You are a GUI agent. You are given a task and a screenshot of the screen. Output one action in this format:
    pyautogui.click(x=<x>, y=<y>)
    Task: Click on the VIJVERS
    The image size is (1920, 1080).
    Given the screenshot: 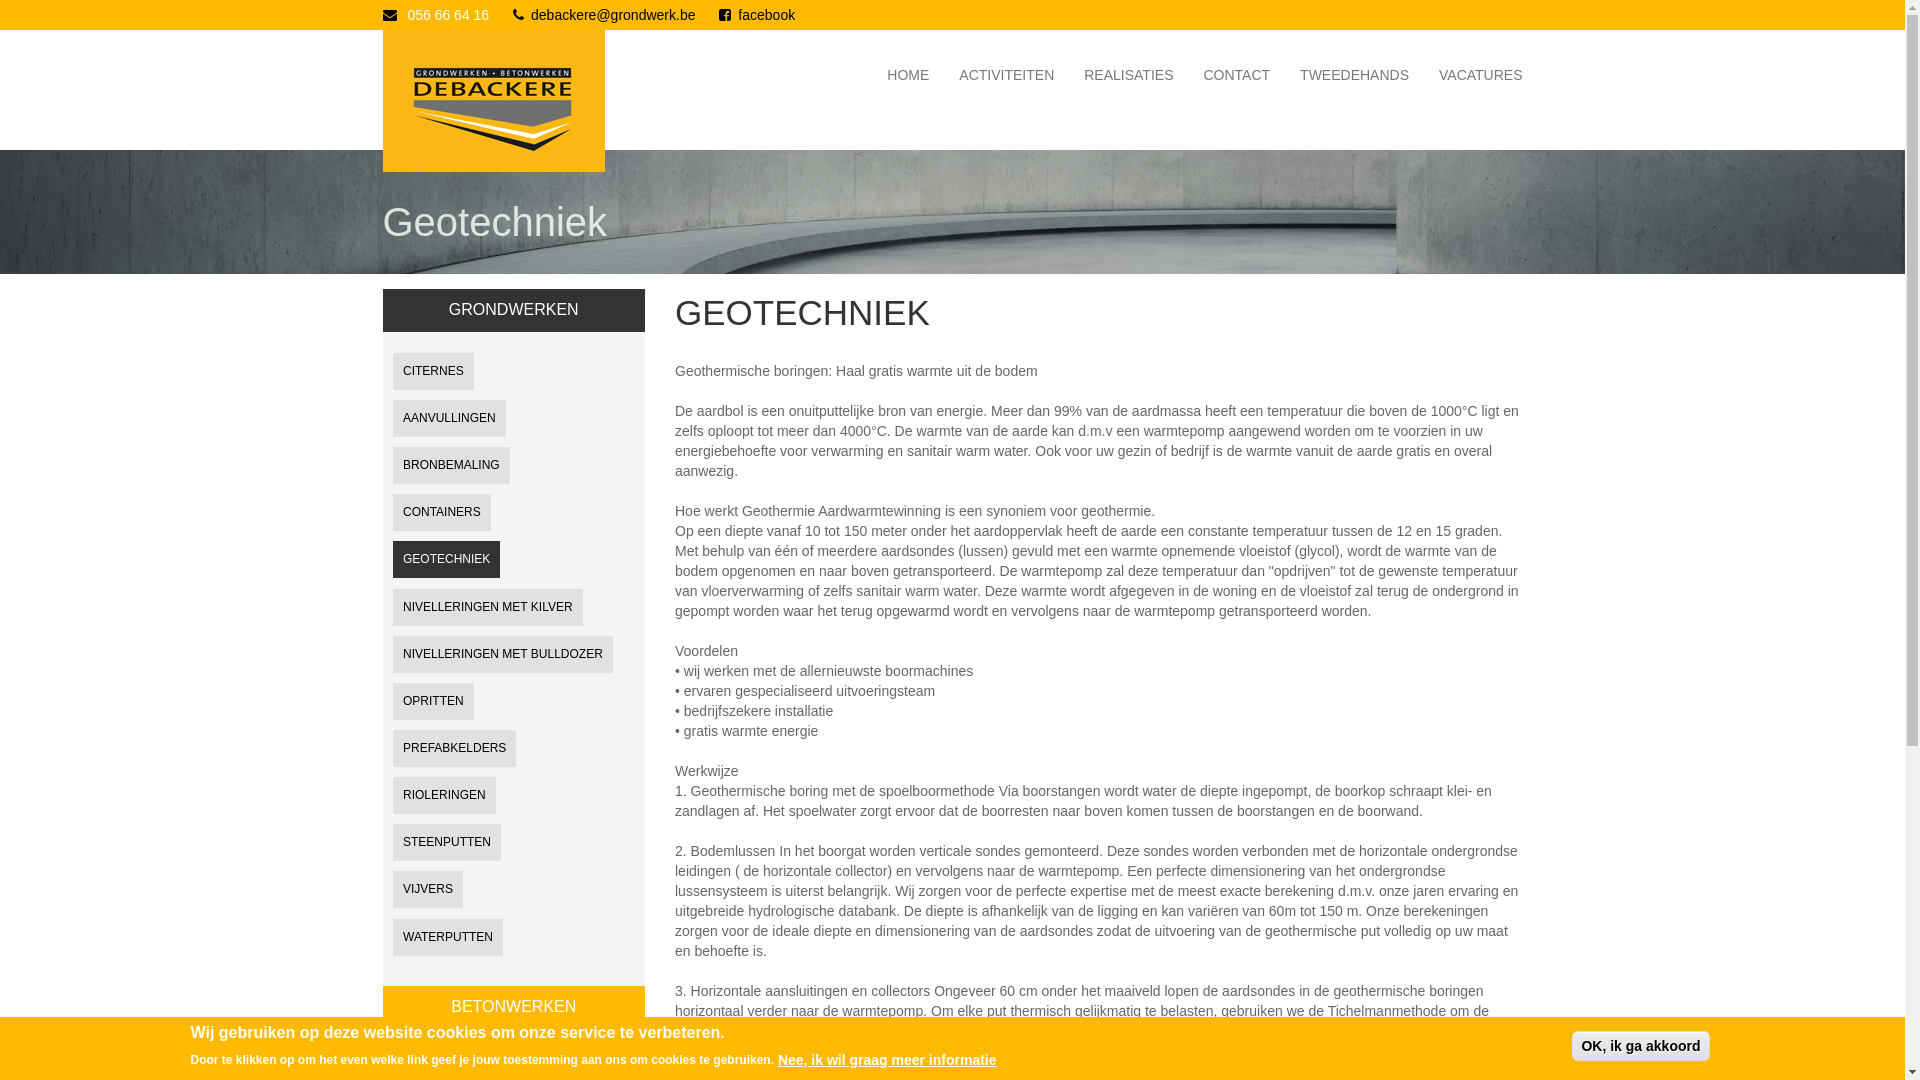 What is the action you would take?
    pyautogui.click(x=427, y=890)
    